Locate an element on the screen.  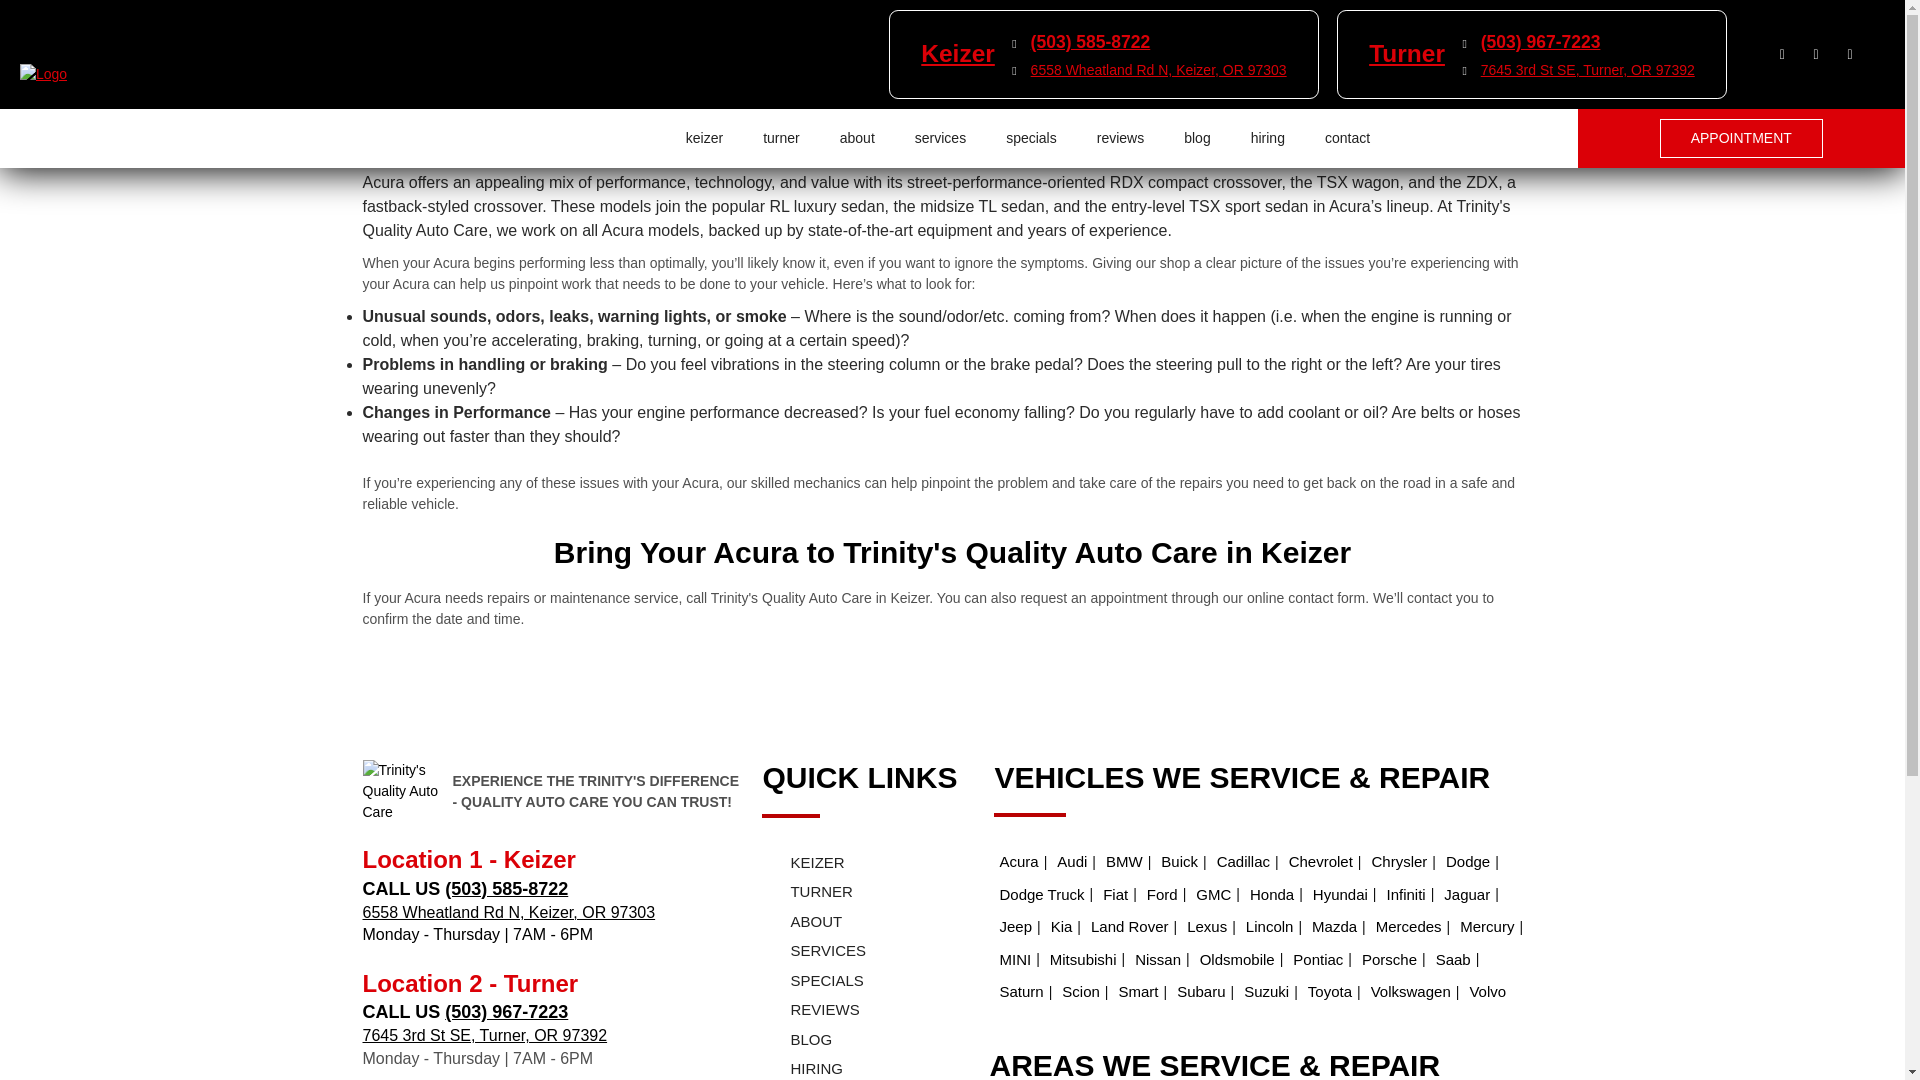
services is located at coordinates (940, 138).